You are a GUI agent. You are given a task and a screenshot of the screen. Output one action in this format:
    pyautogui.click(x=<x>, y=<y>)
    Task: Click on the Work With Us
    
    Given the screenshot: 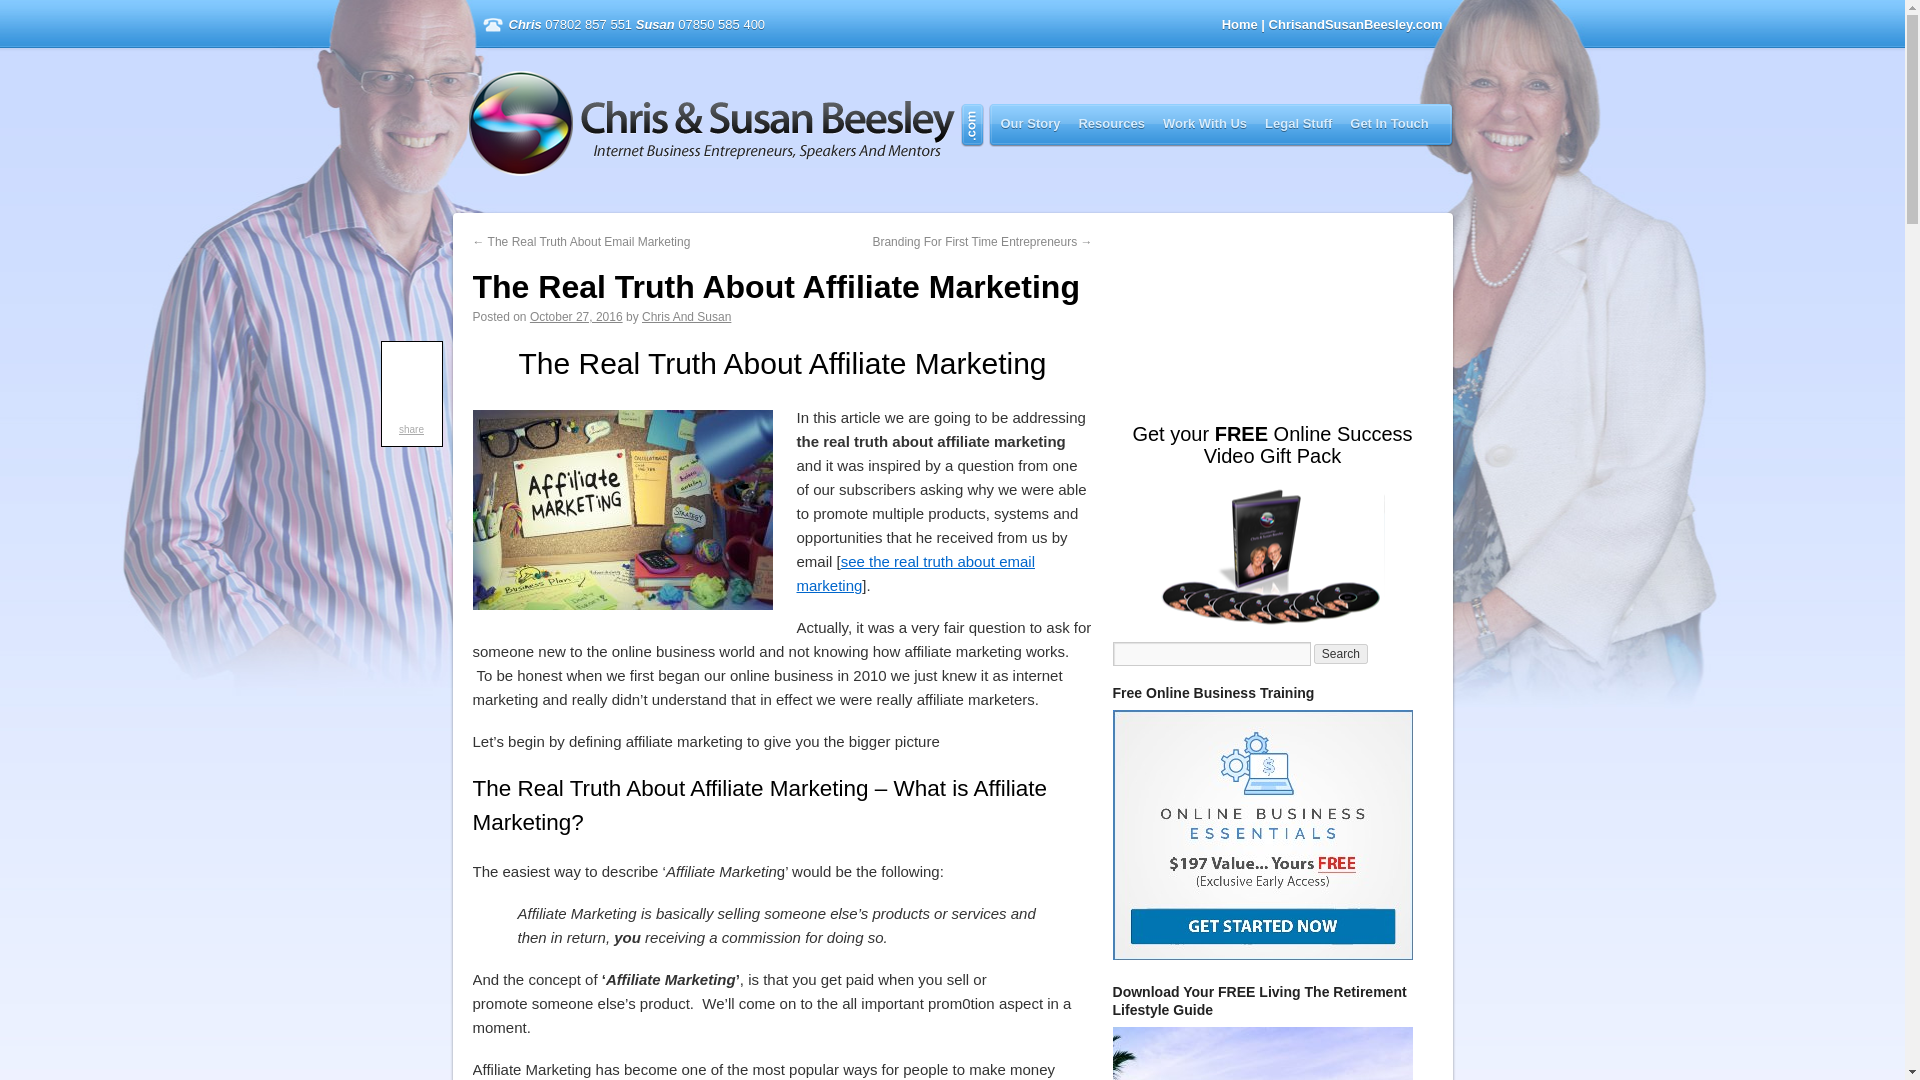 What is the action you would take?
    pyautogui.click(x=1205, y=123)
    